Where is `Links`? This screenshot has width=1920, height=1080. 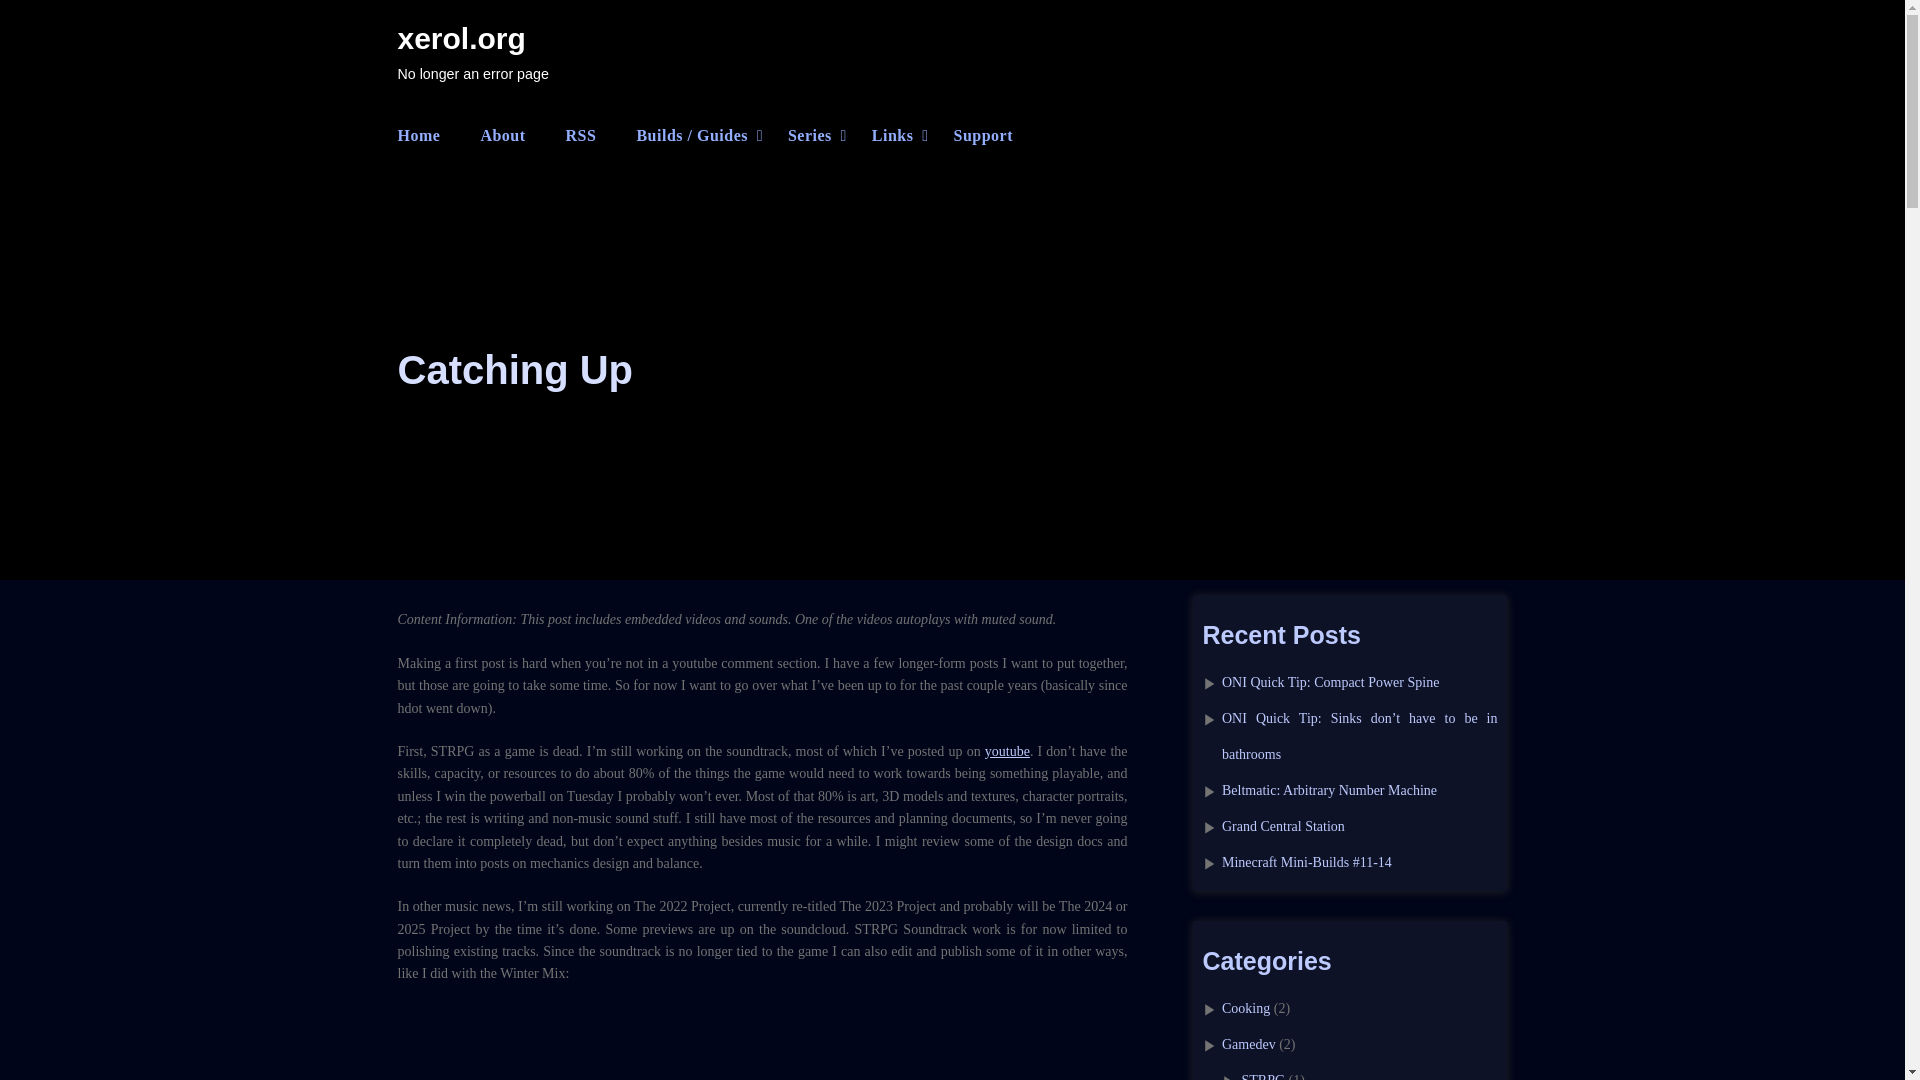
Links is located at coordinates (892, 135).